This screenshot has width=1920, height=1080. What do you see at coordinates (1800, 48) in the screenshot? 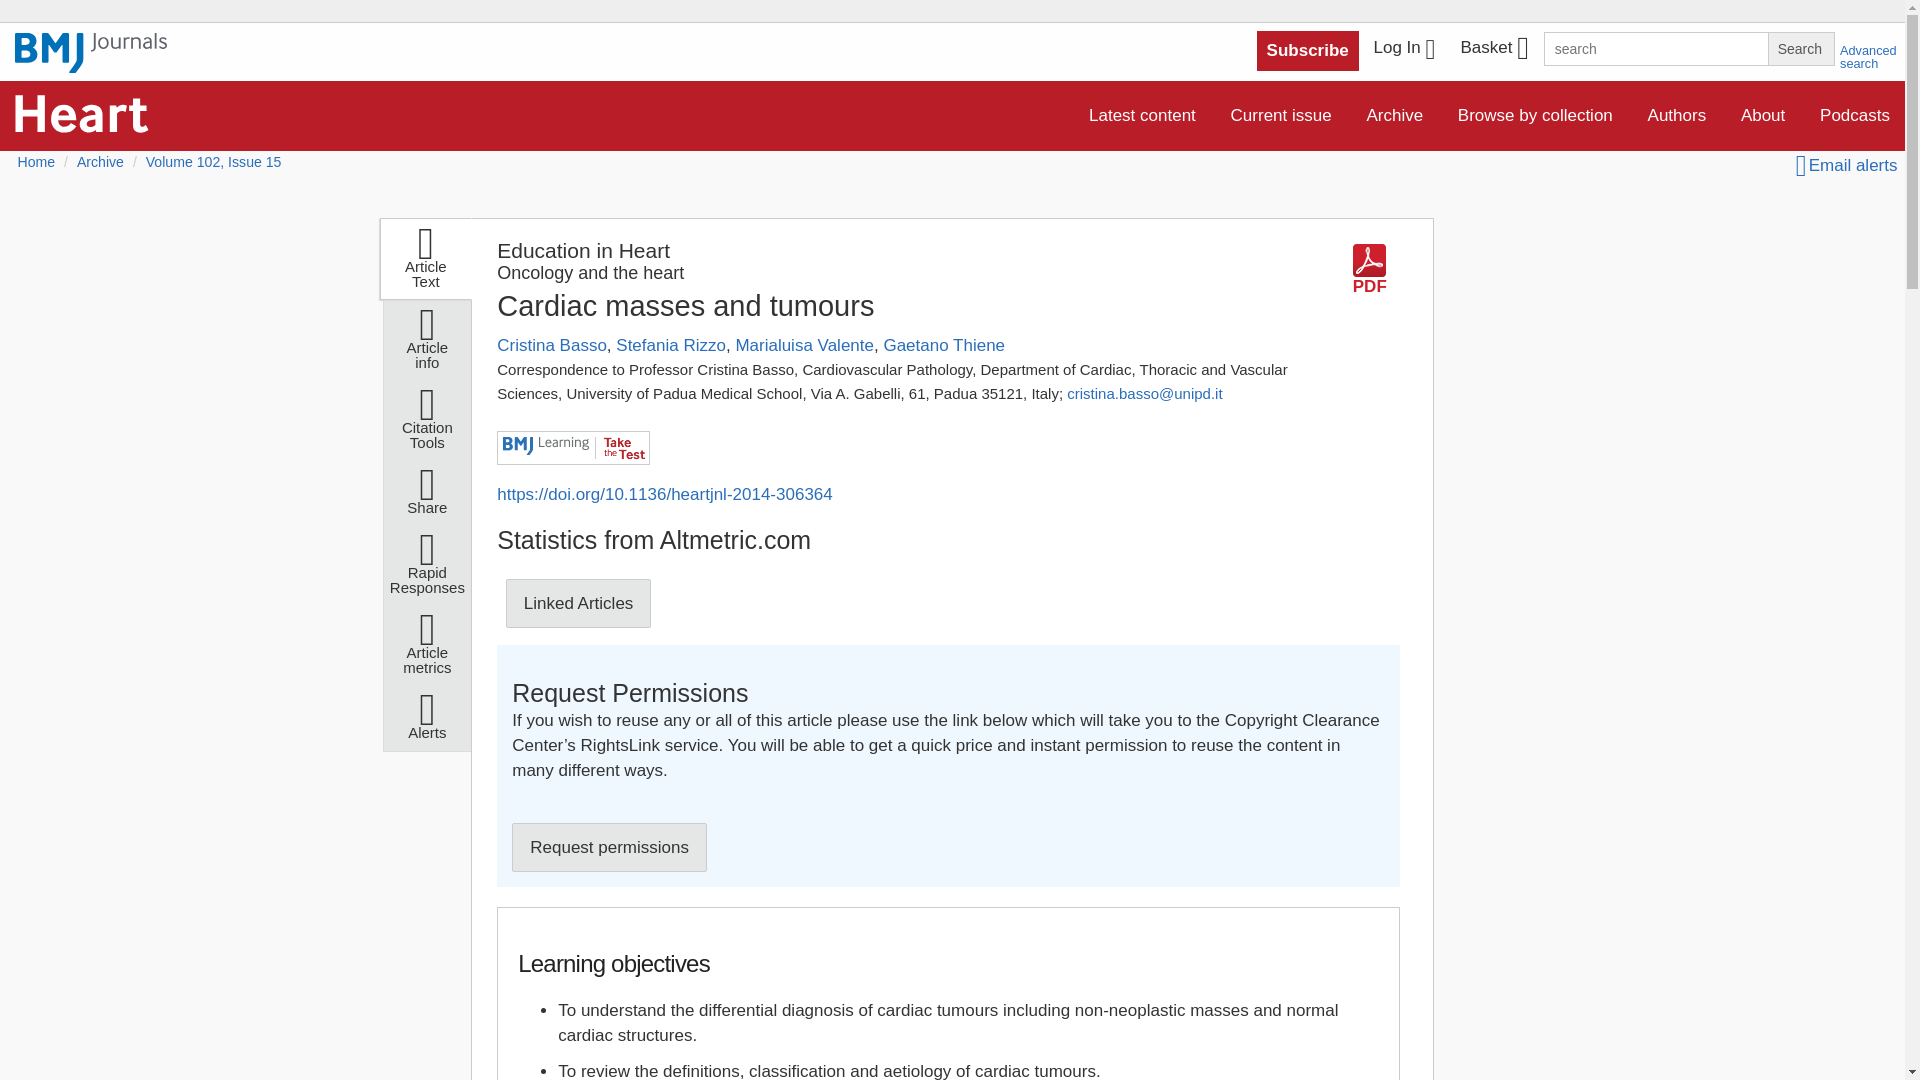
I see `Search` at bounding box center [1800, 48].